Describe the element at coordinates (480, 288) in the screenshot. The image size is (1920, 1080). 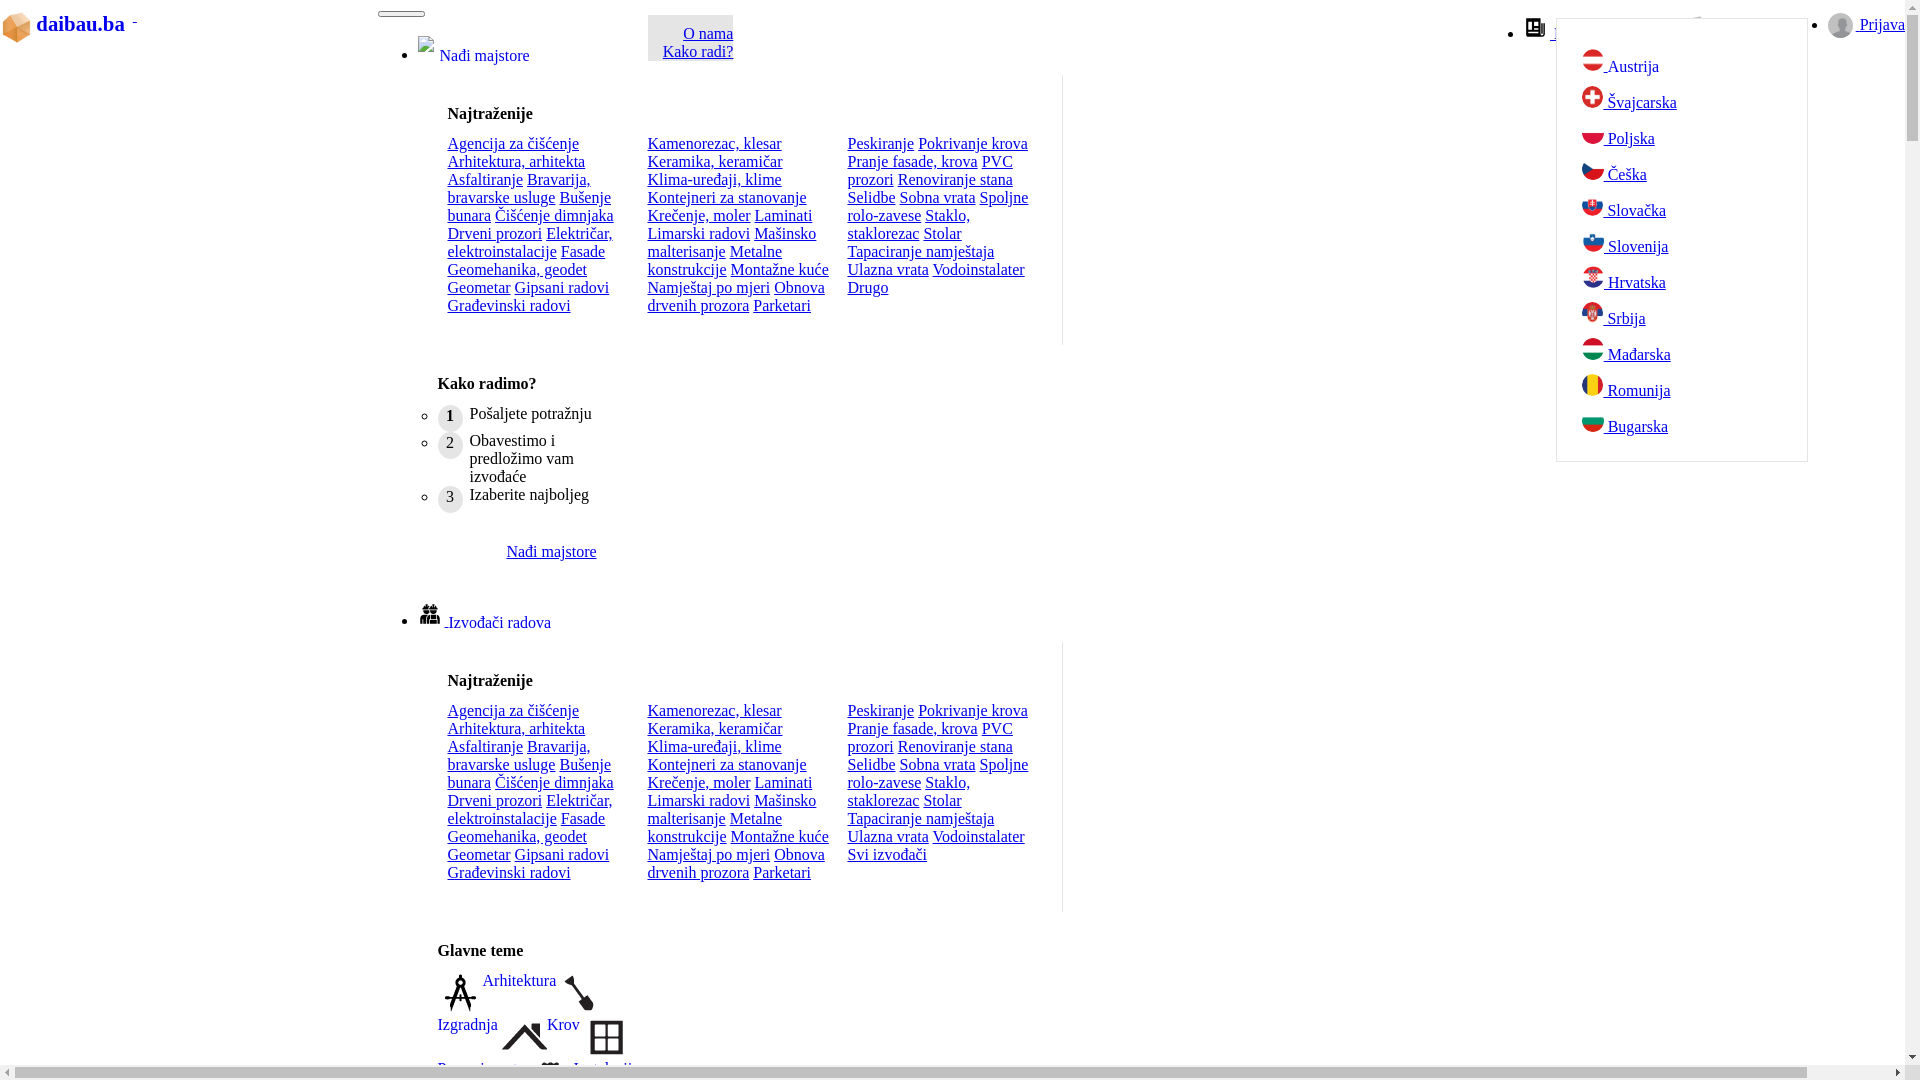
I see `Geometar` at that location.